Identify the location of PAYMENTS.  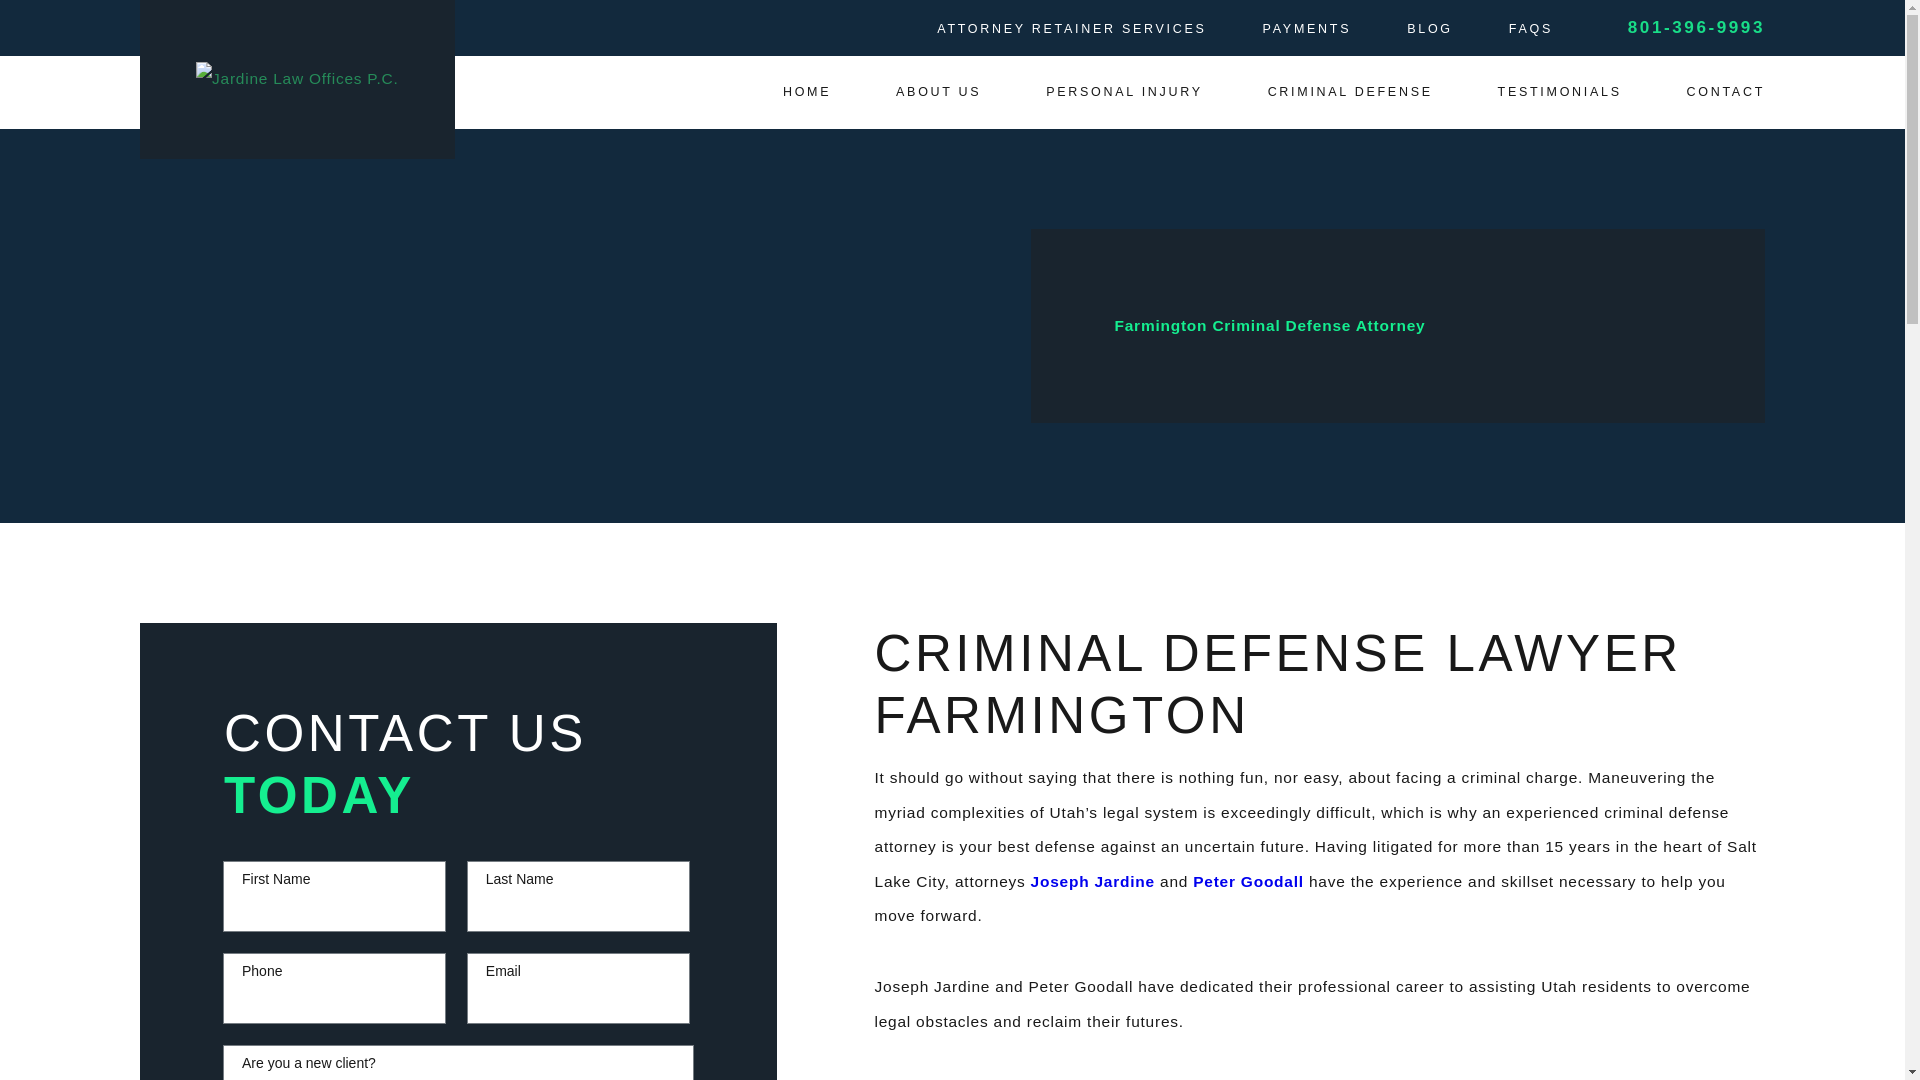
(1307, 28).